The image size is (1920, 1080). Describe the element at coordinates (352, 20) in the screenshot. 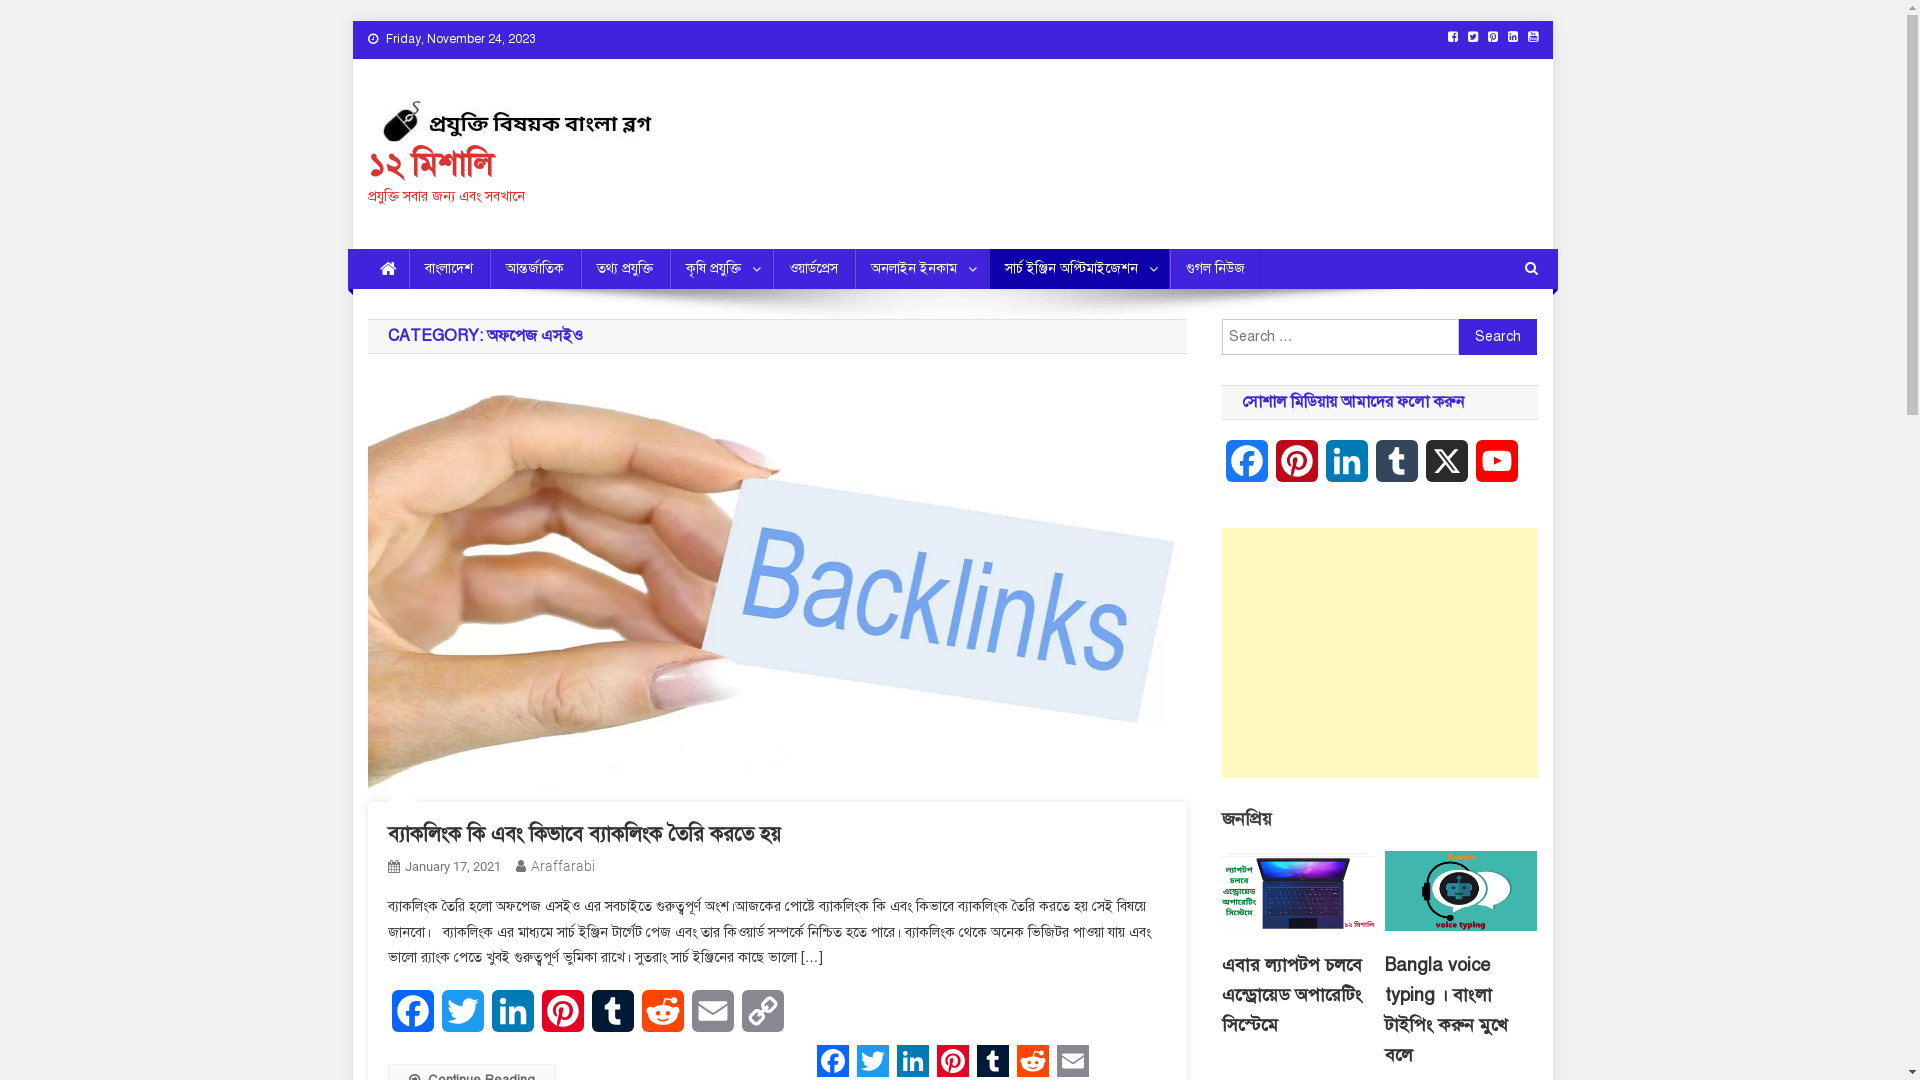

I see `Skip to content` at that location.